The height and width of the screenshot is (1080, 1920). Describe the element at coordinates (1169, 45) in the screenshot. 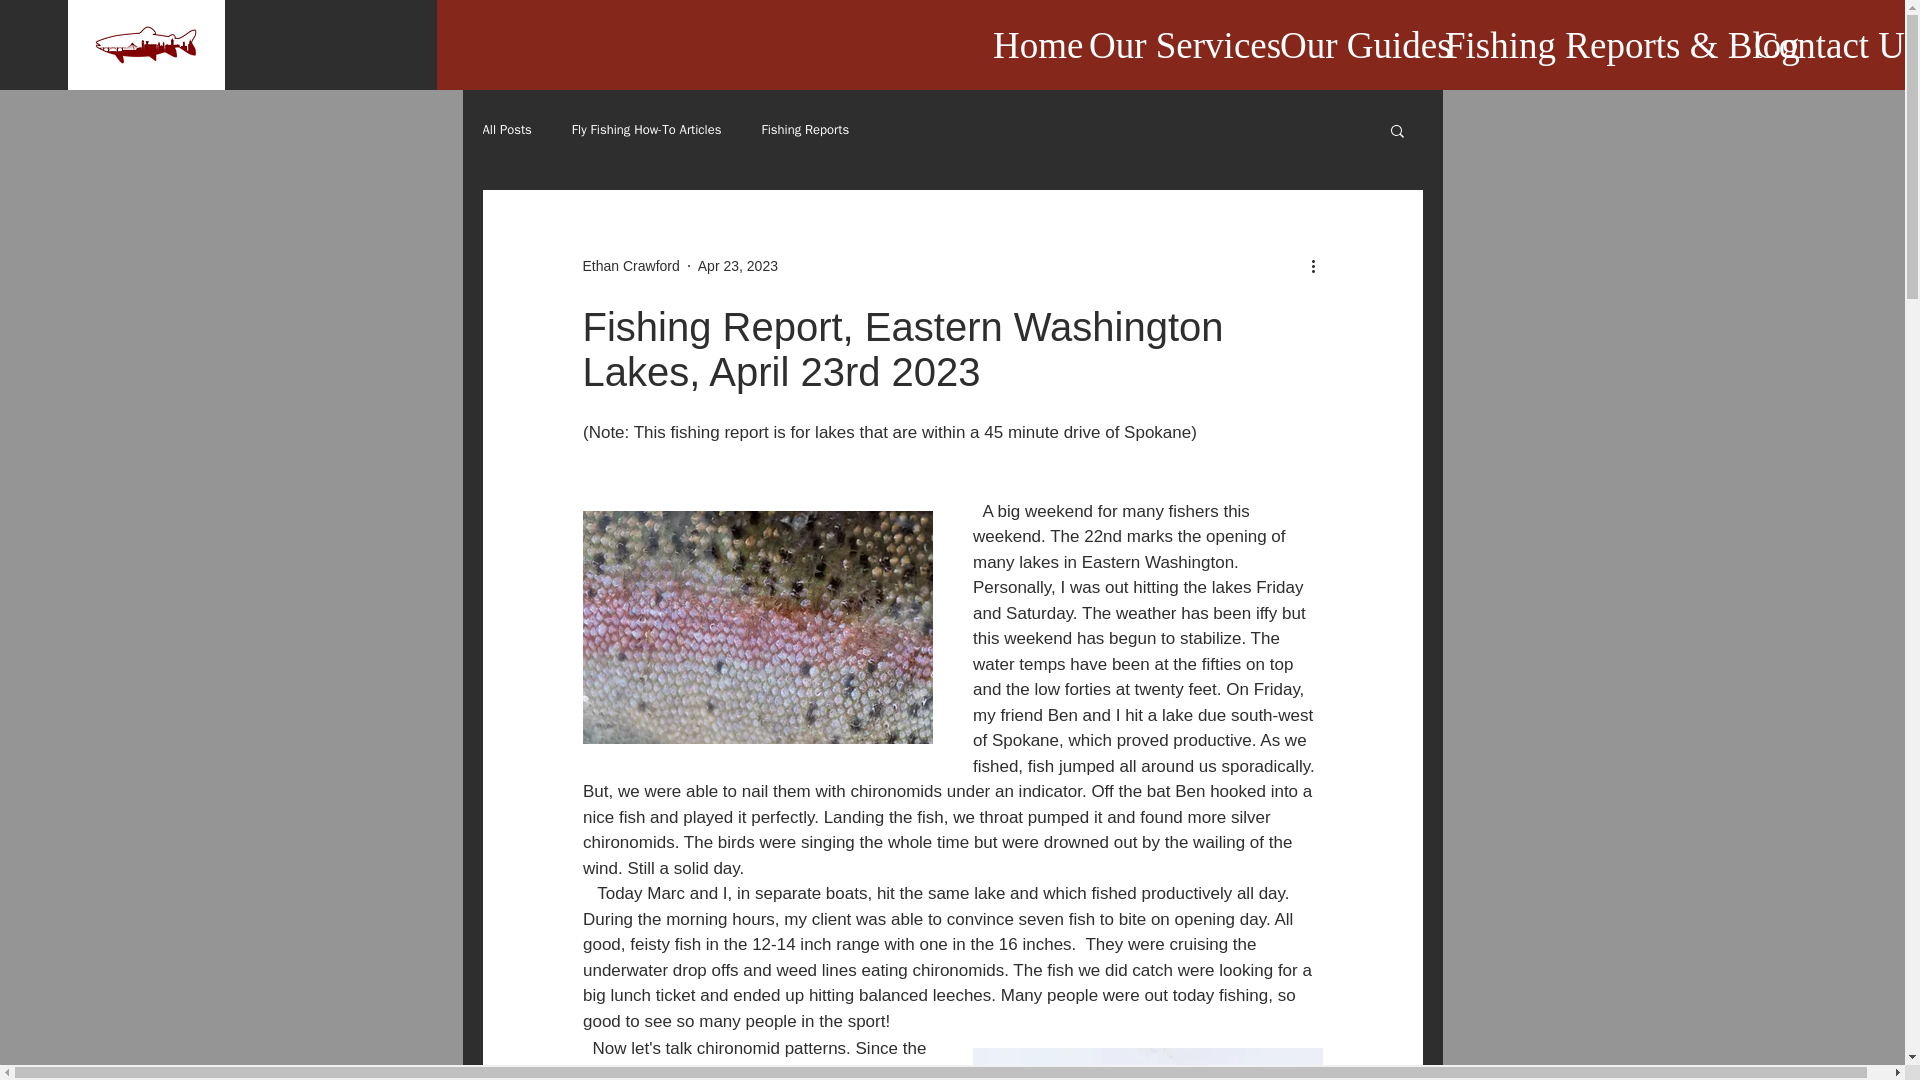

I see `Our Services` at that location.